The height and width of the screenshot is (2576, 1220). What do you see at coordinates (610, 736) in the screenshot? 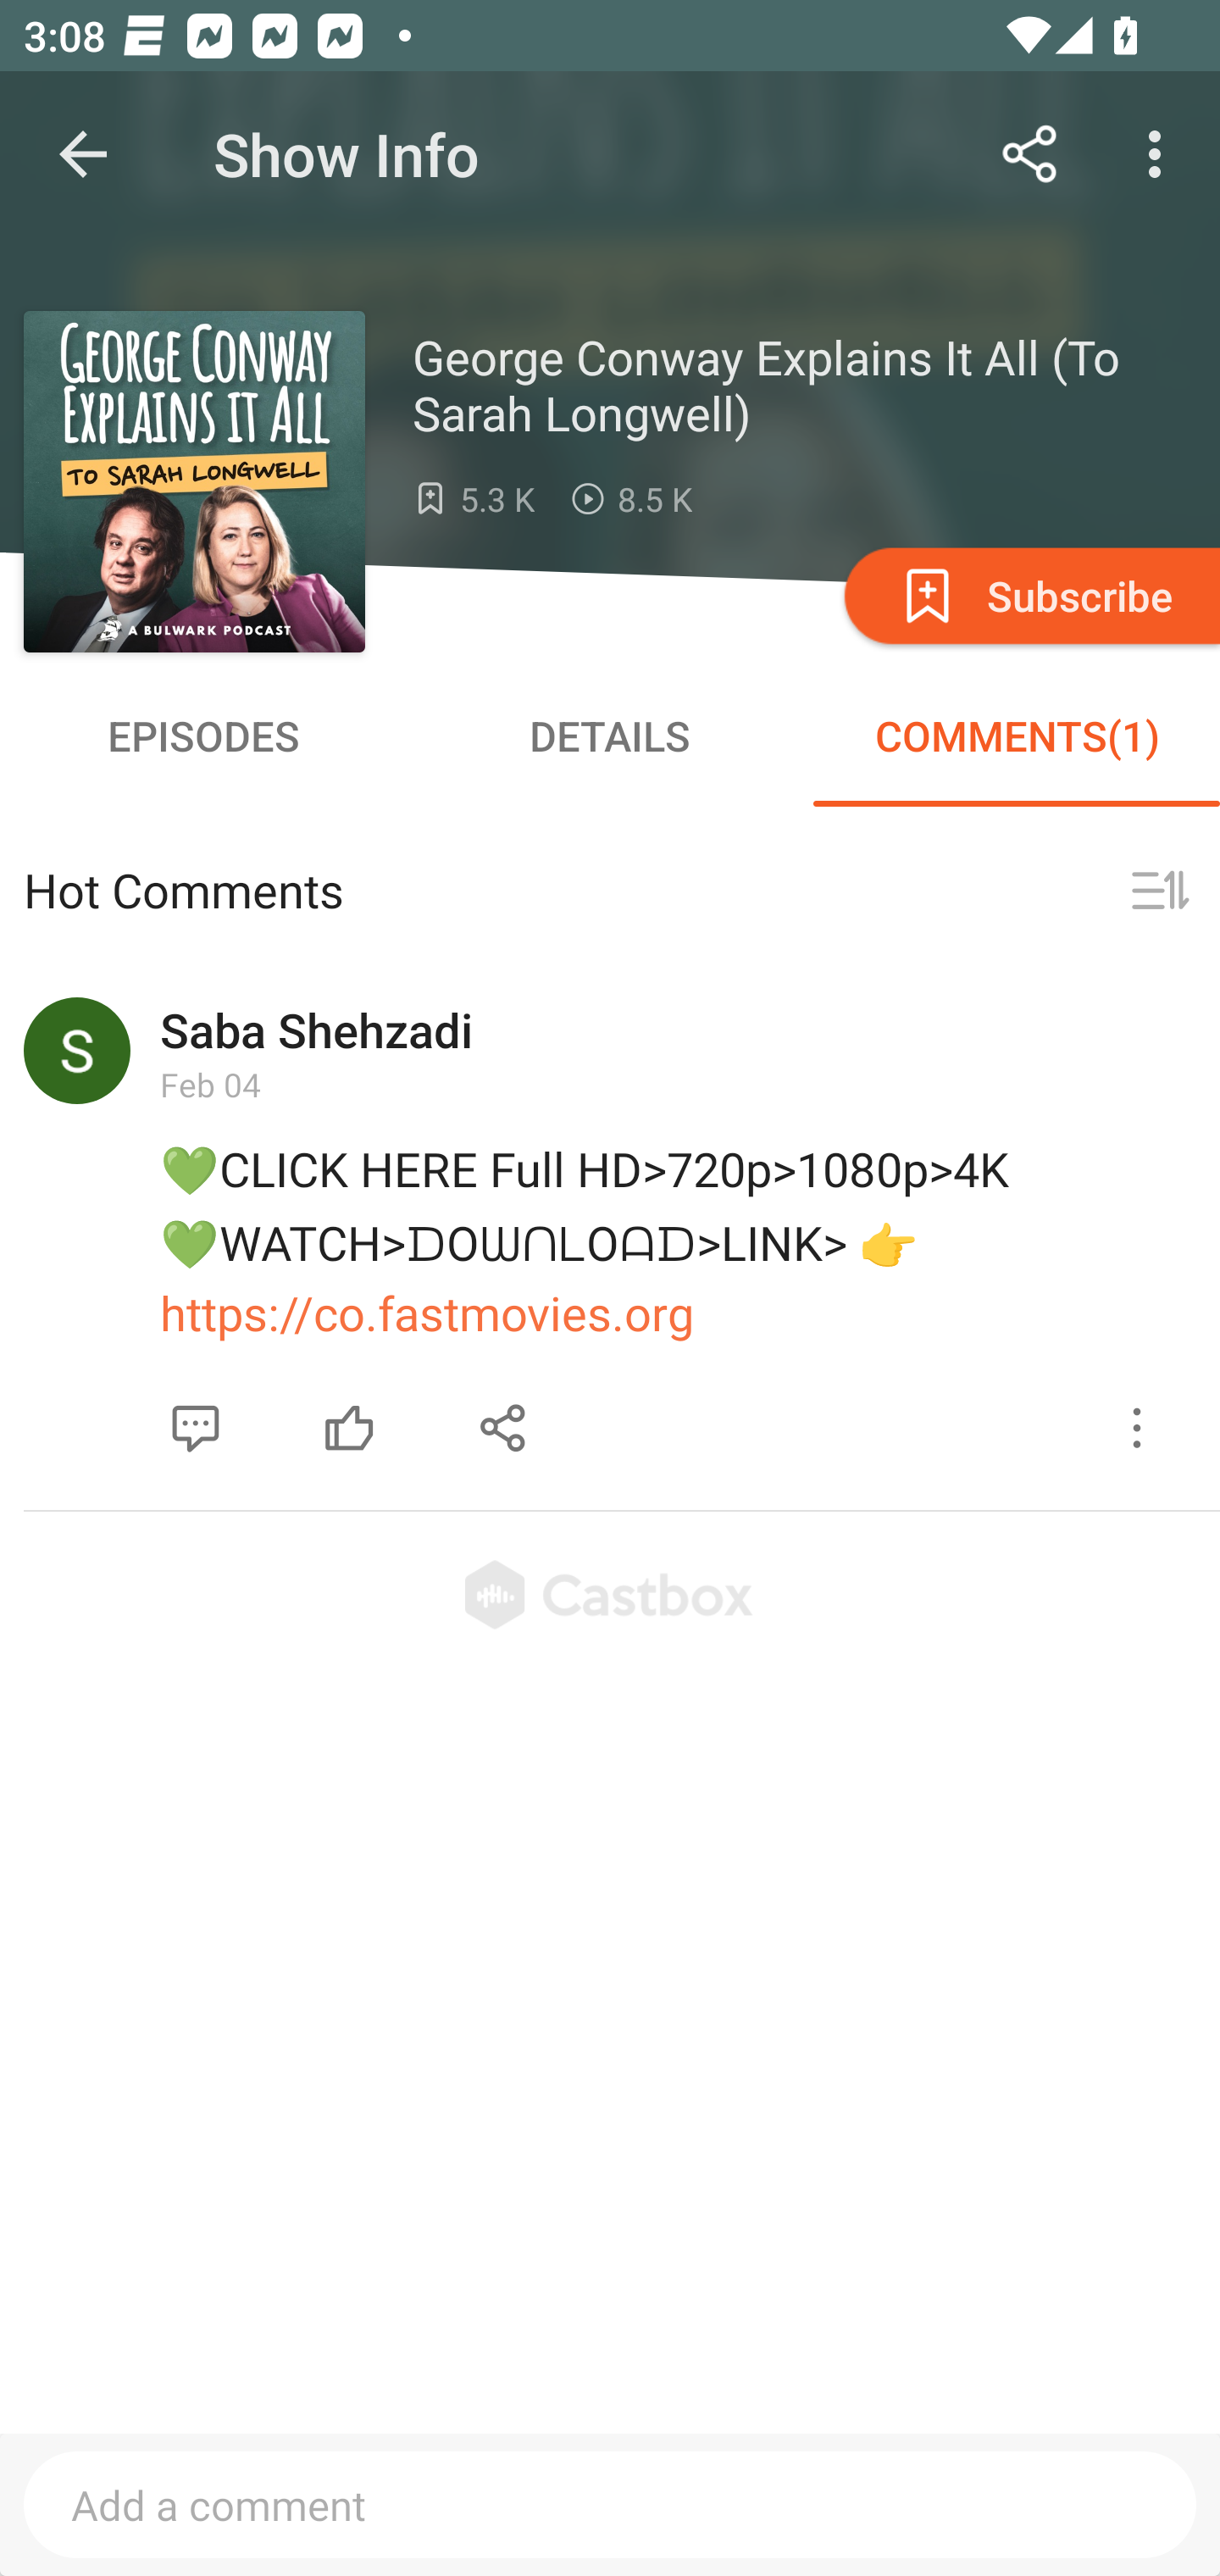
I see `DETAILS` at bounding box center [610, 736].